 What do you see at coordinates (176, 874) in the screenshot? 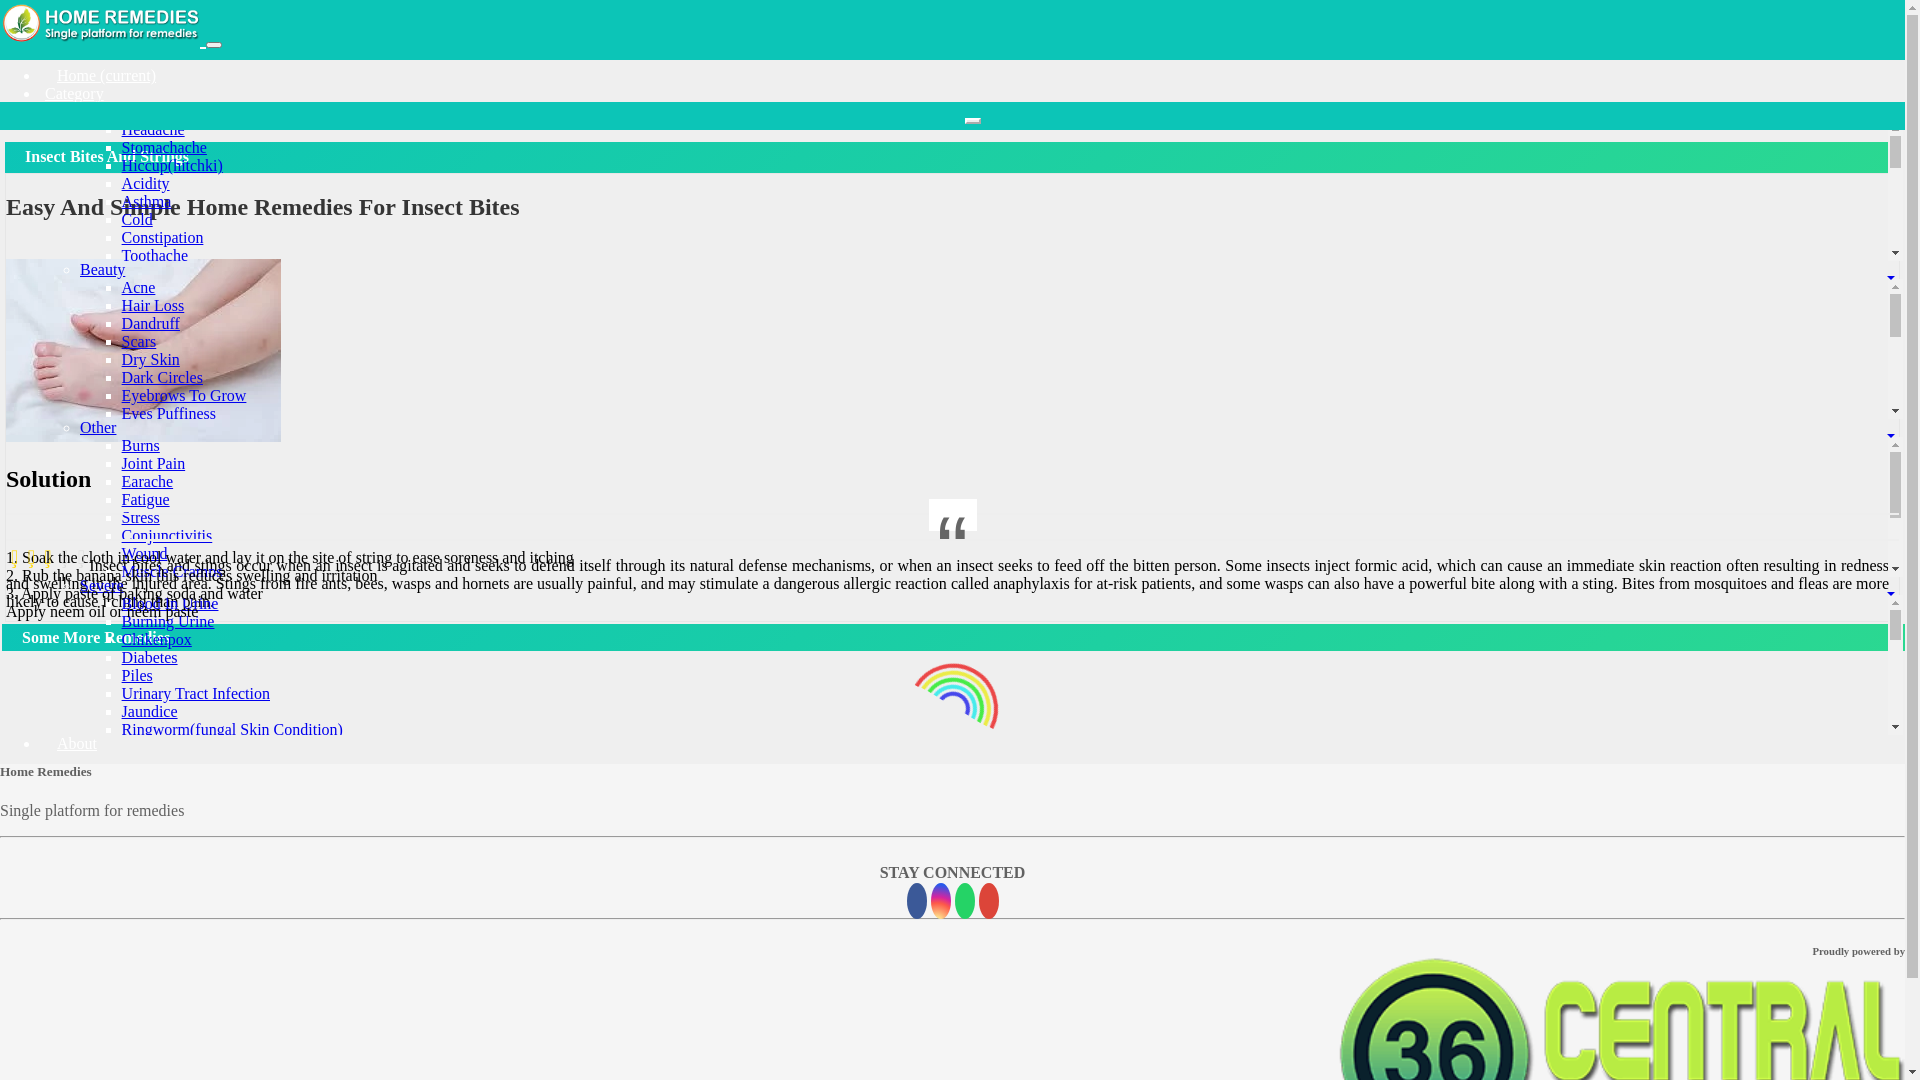
I see `Intestinal Worms` at bounding box center [176, 874].